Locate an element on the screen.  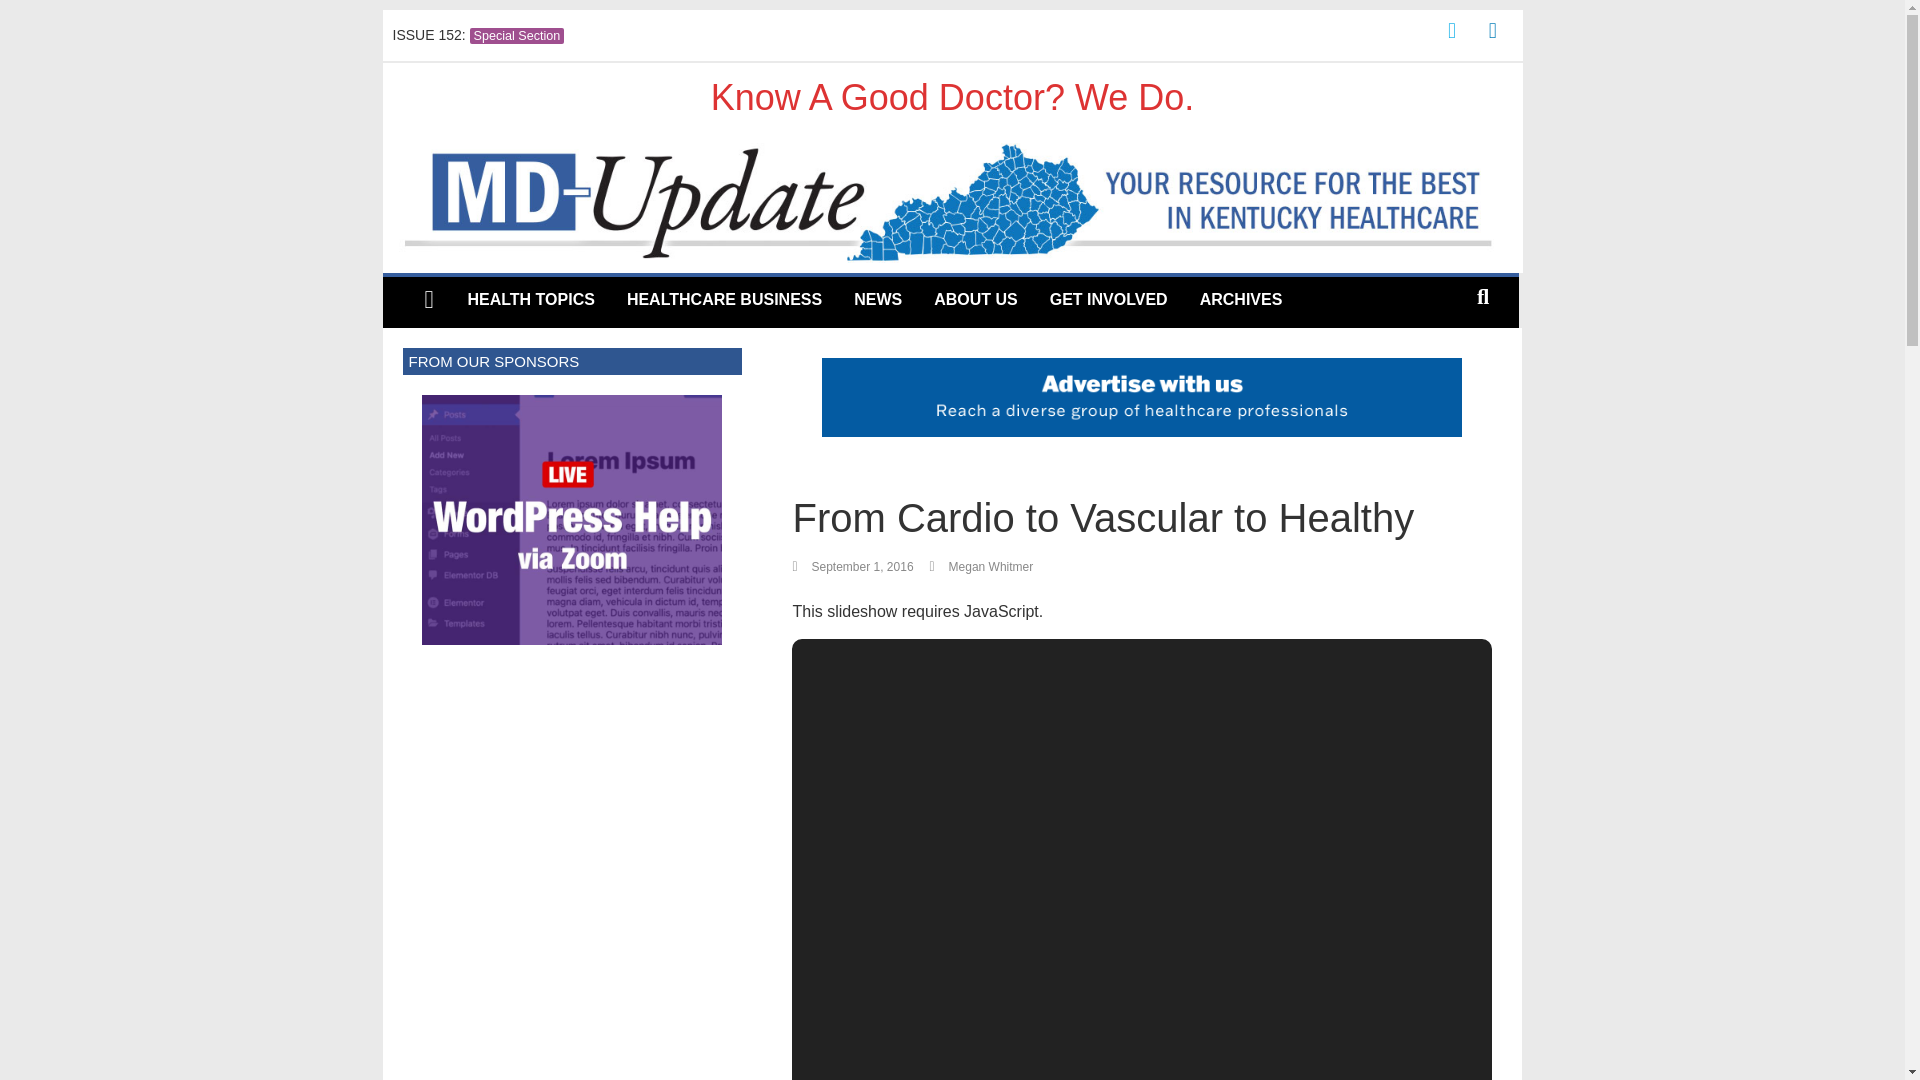
HEALTH TOPICS is located at coordinates (530, 299).